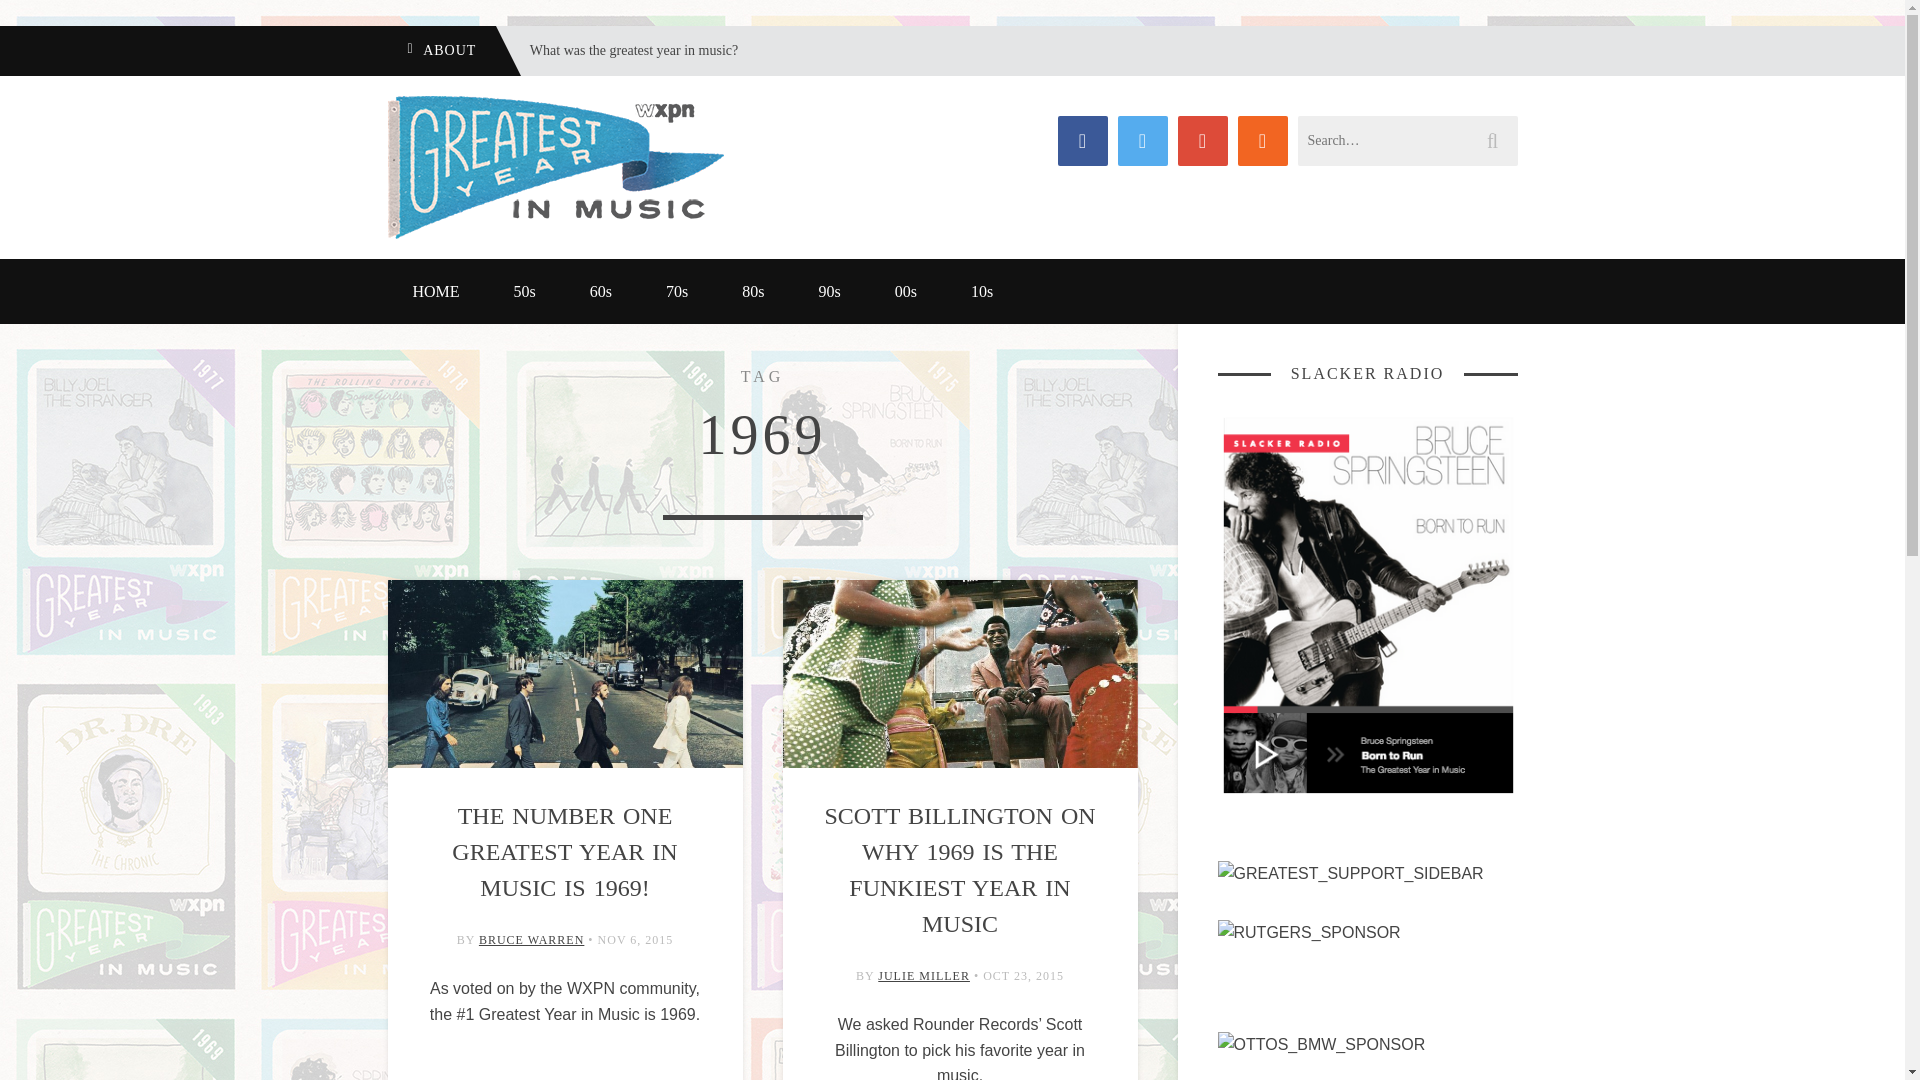 Image resolution: width=1920 pixels, height=1080 pixels. Describe the element at coordinates (530, 940) in the screenshot. I see `BRUCE WARREN` at that location.